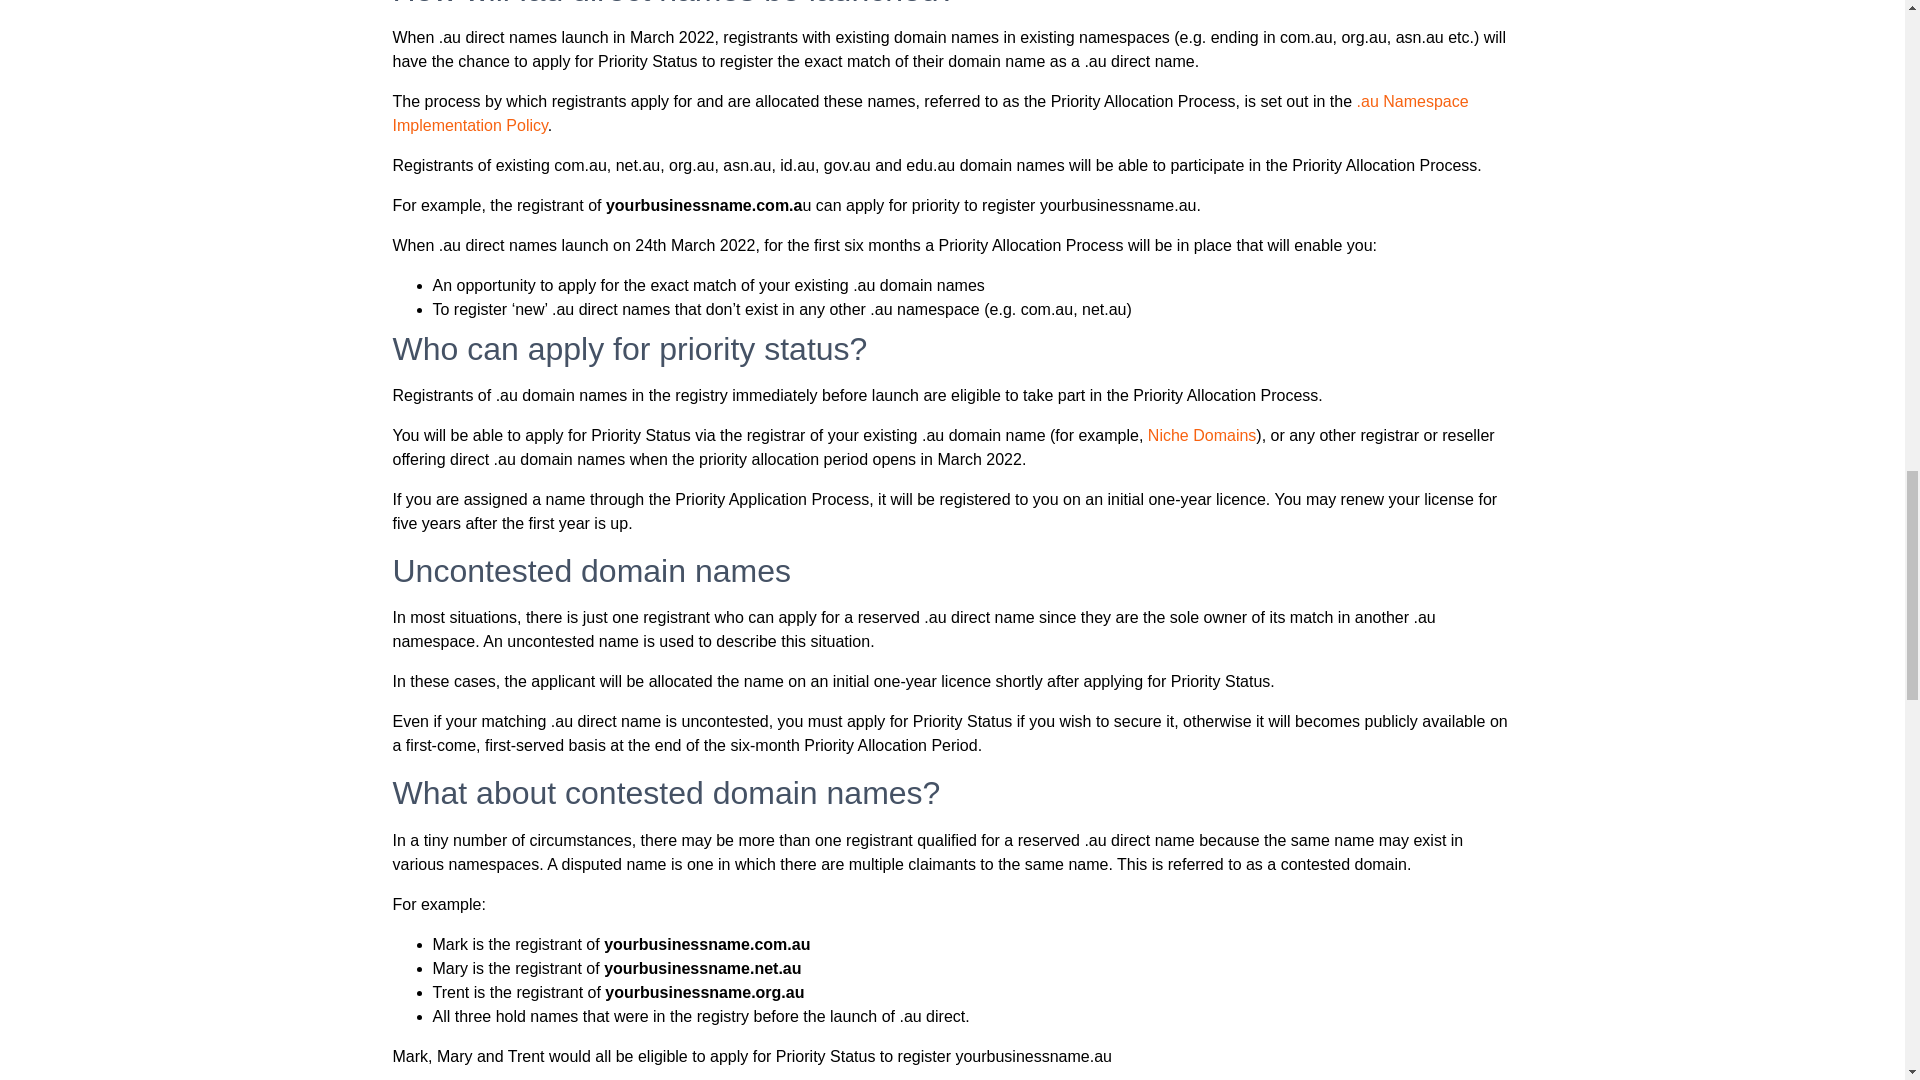 Image resolution: width=1920 pixels, height=1080 pixels. What do you see at coordinates (930, 112) in the screenshot?
I see `.au Namespace Implementation Policy` at bounding box center [930, 112].